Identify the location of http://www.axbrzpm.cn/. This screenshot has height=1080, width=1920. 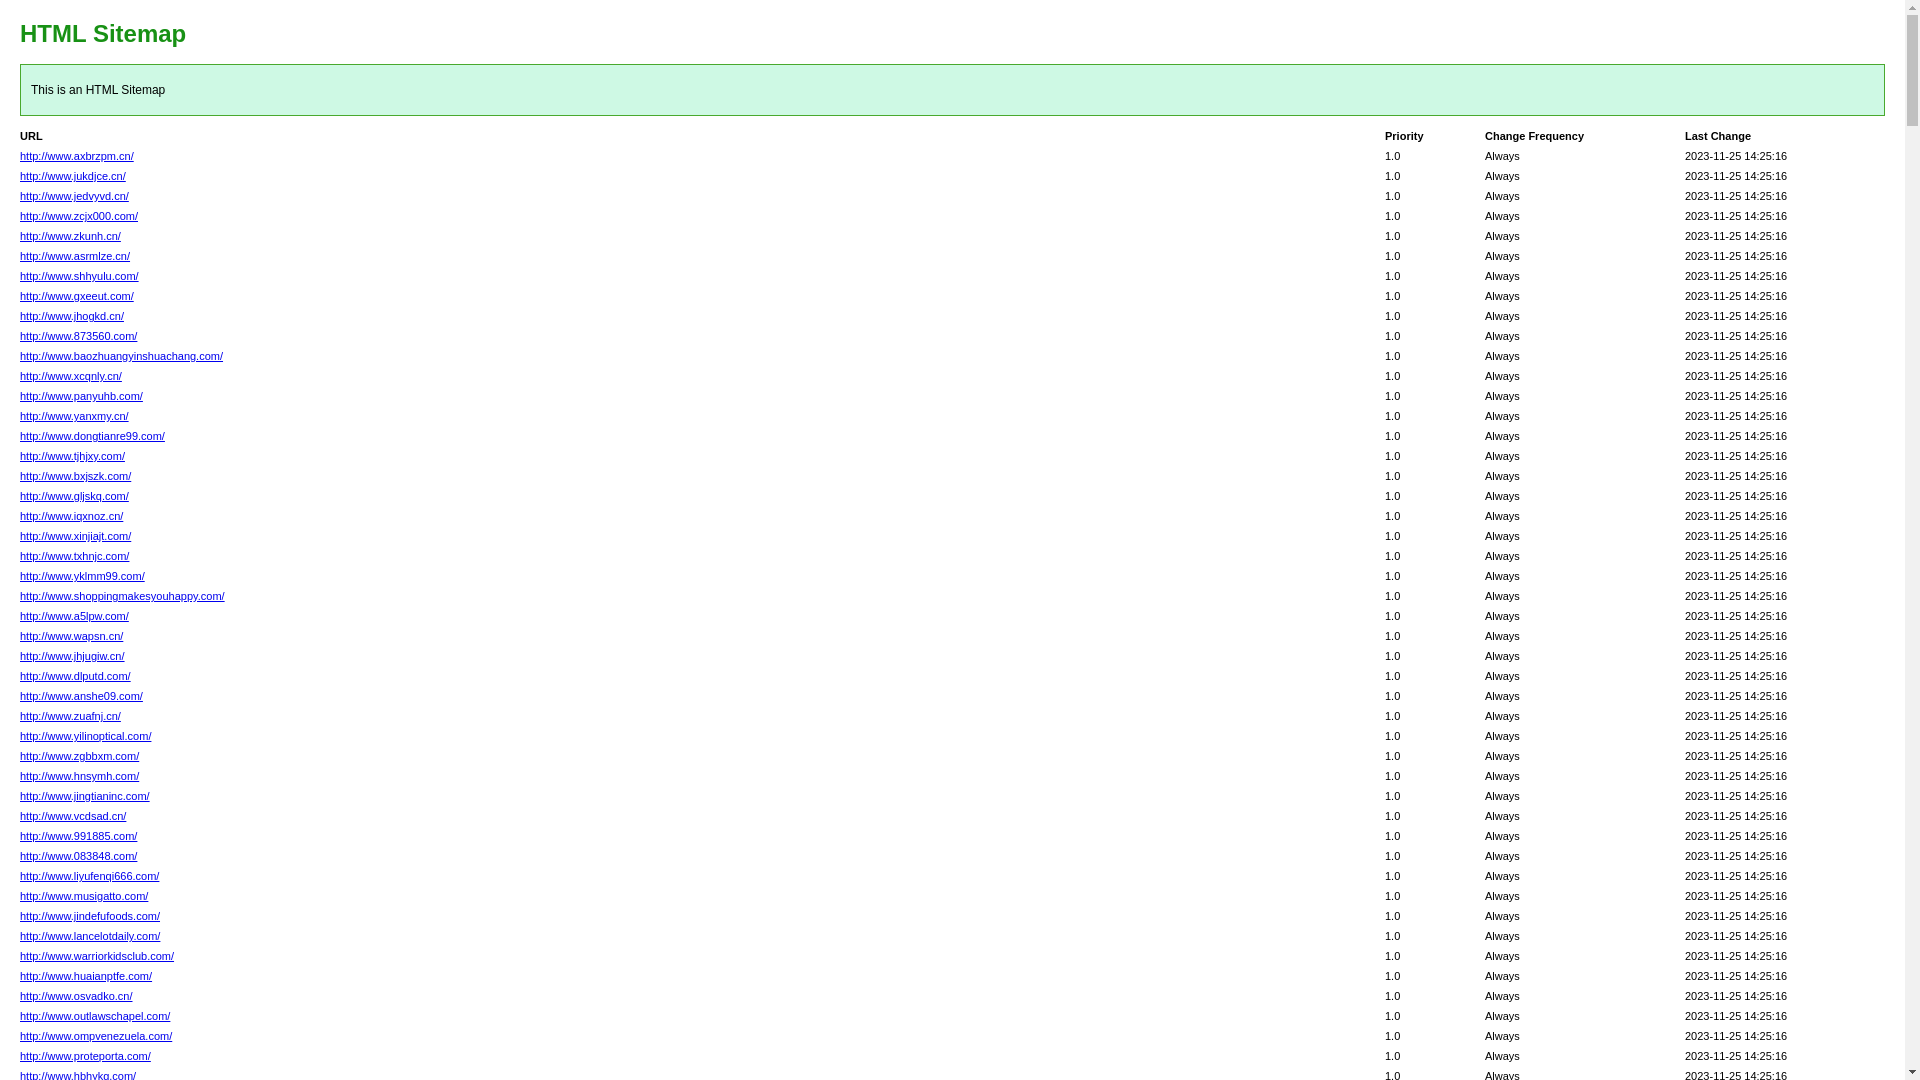
(77, 156).